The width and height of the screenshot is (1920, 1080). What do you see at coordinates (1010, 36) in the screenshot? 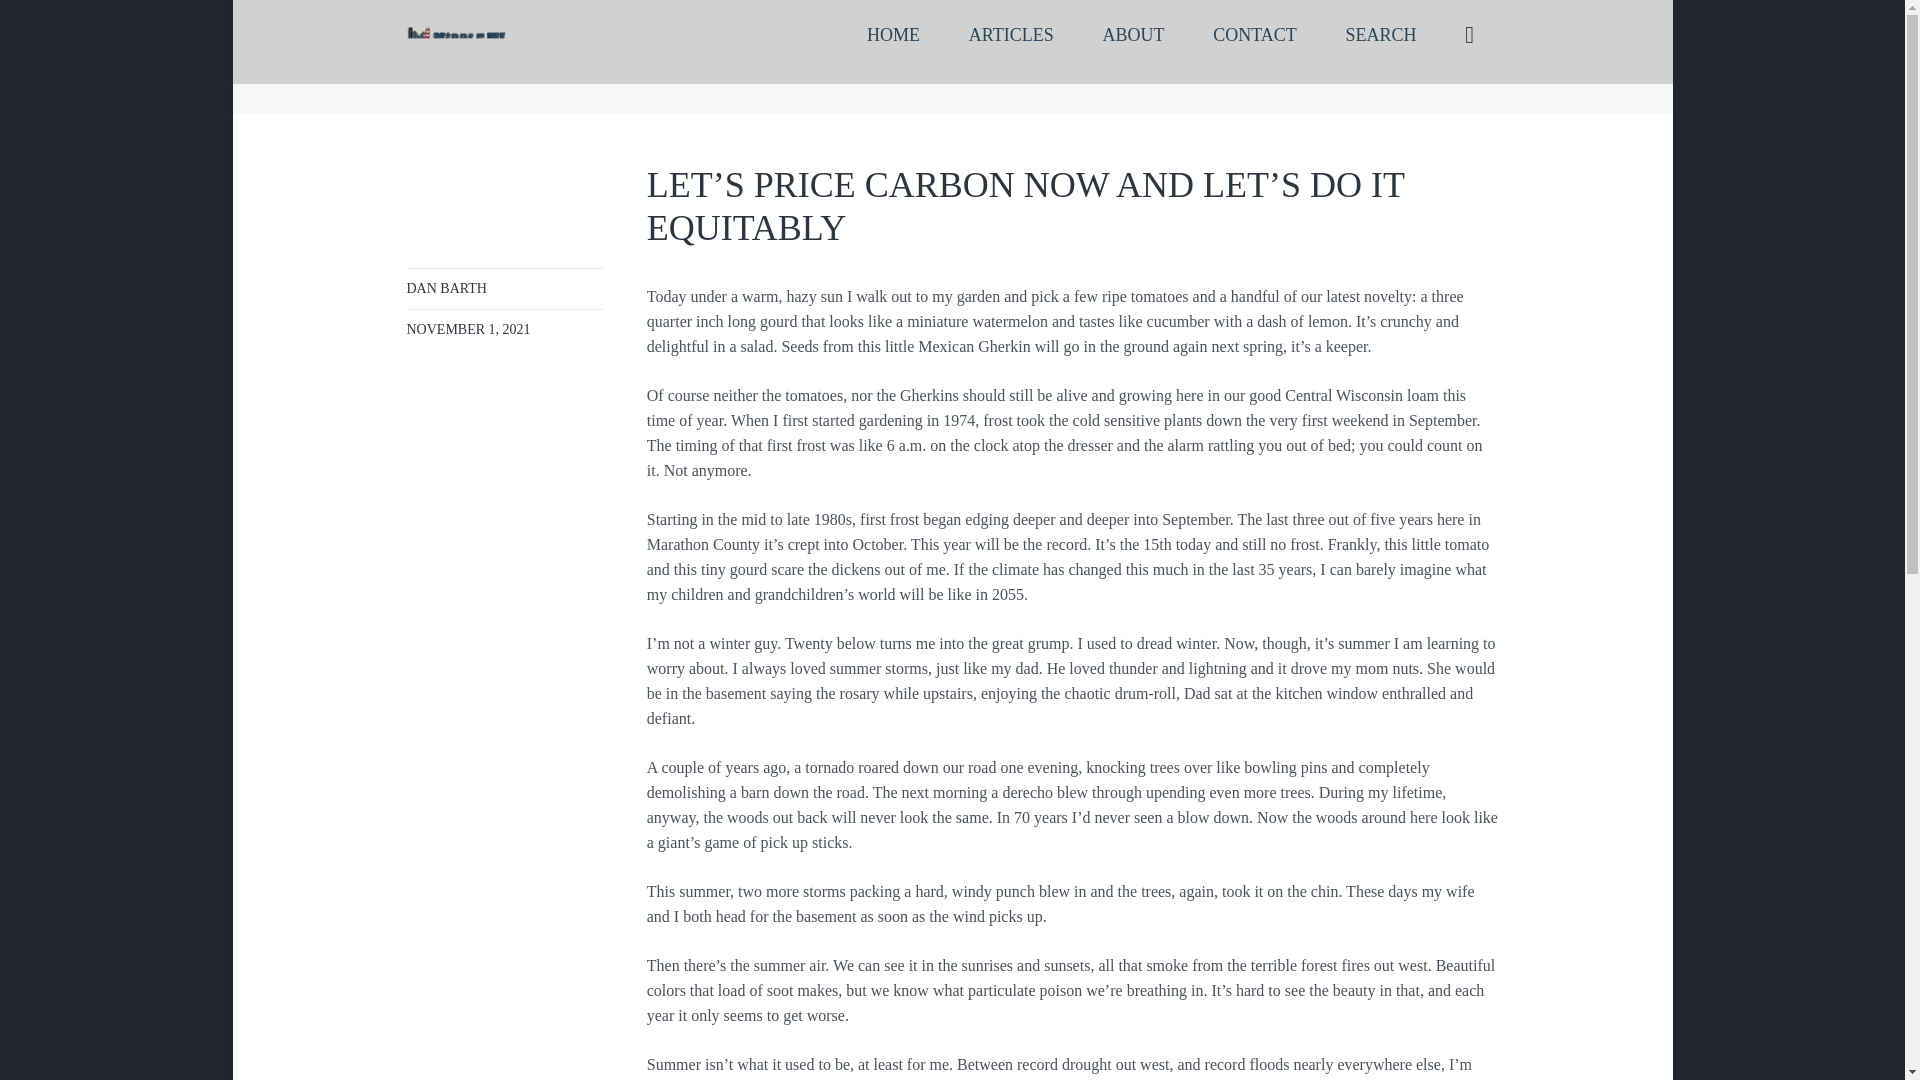
I see `ARTICLES` at bounding box center [1010, 36].